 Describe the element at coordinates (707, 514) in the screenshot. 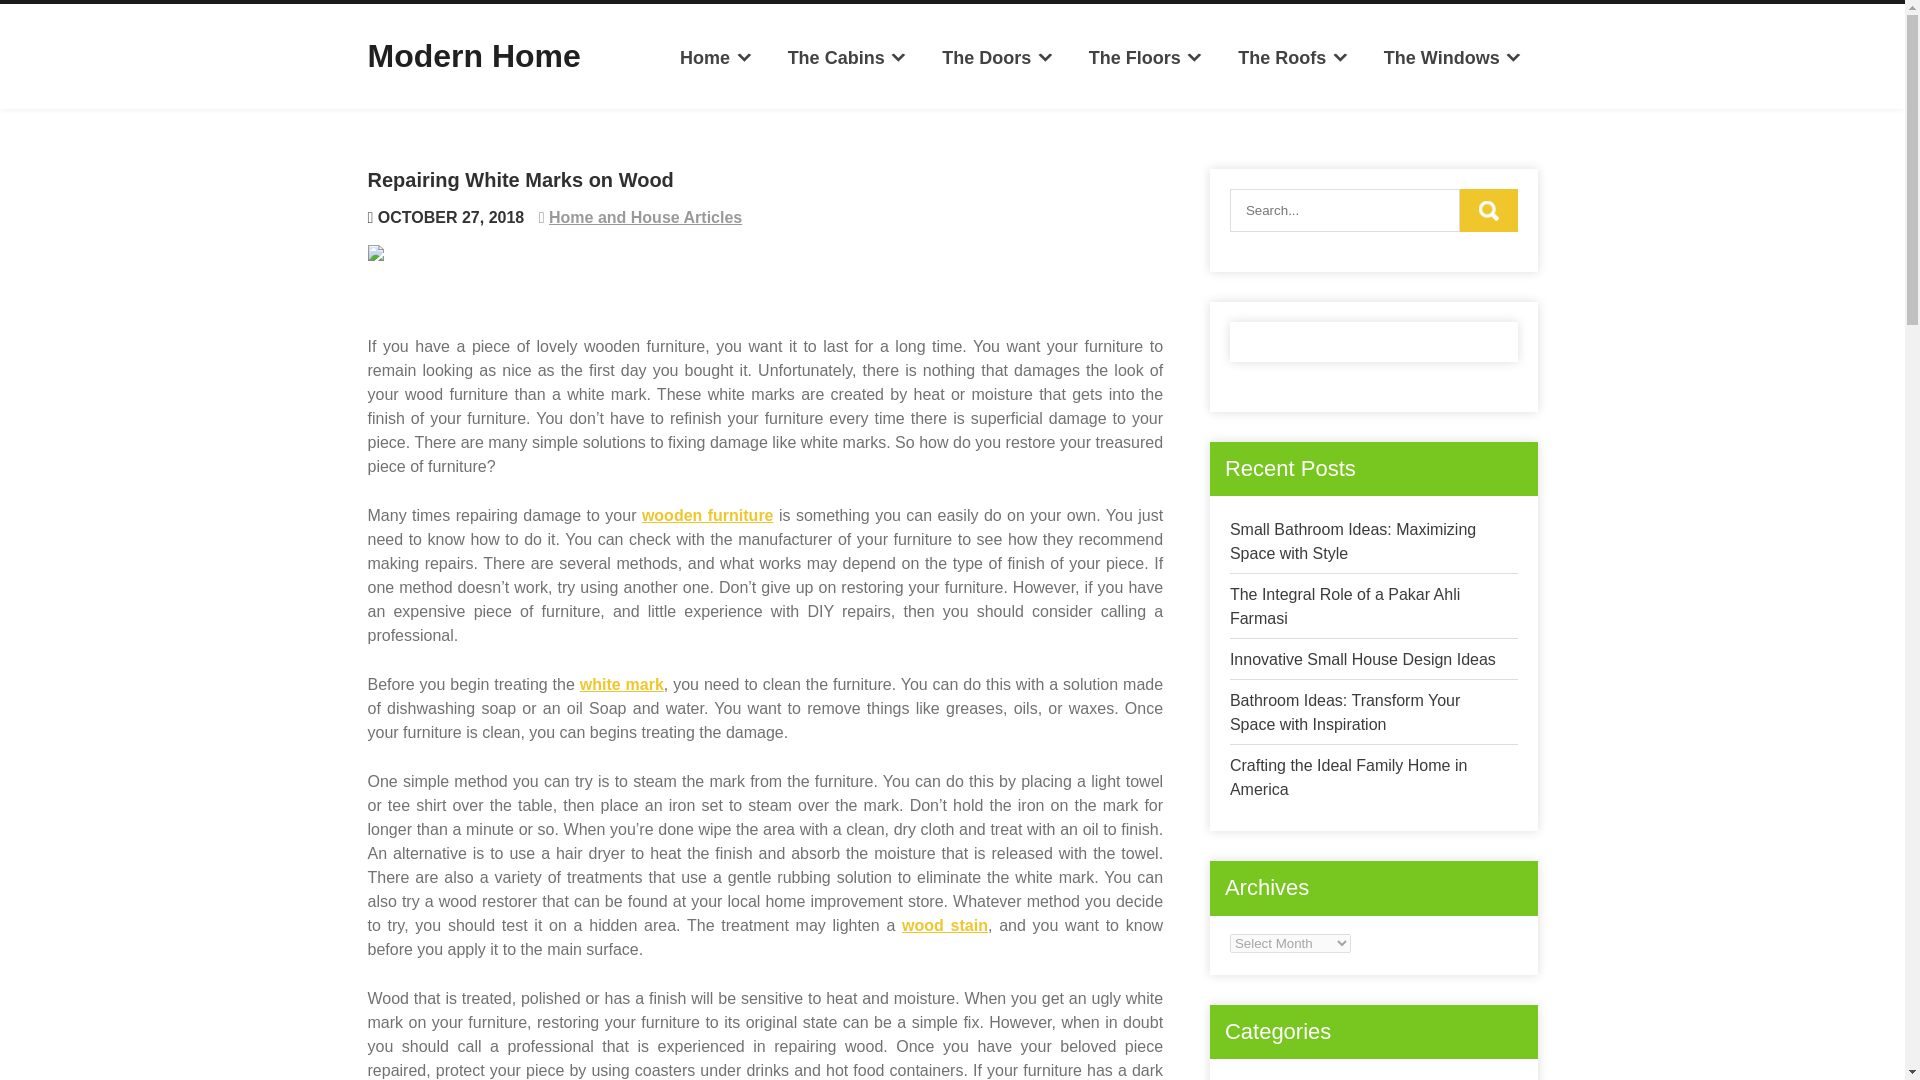

I see `wooden furniture` at that location.